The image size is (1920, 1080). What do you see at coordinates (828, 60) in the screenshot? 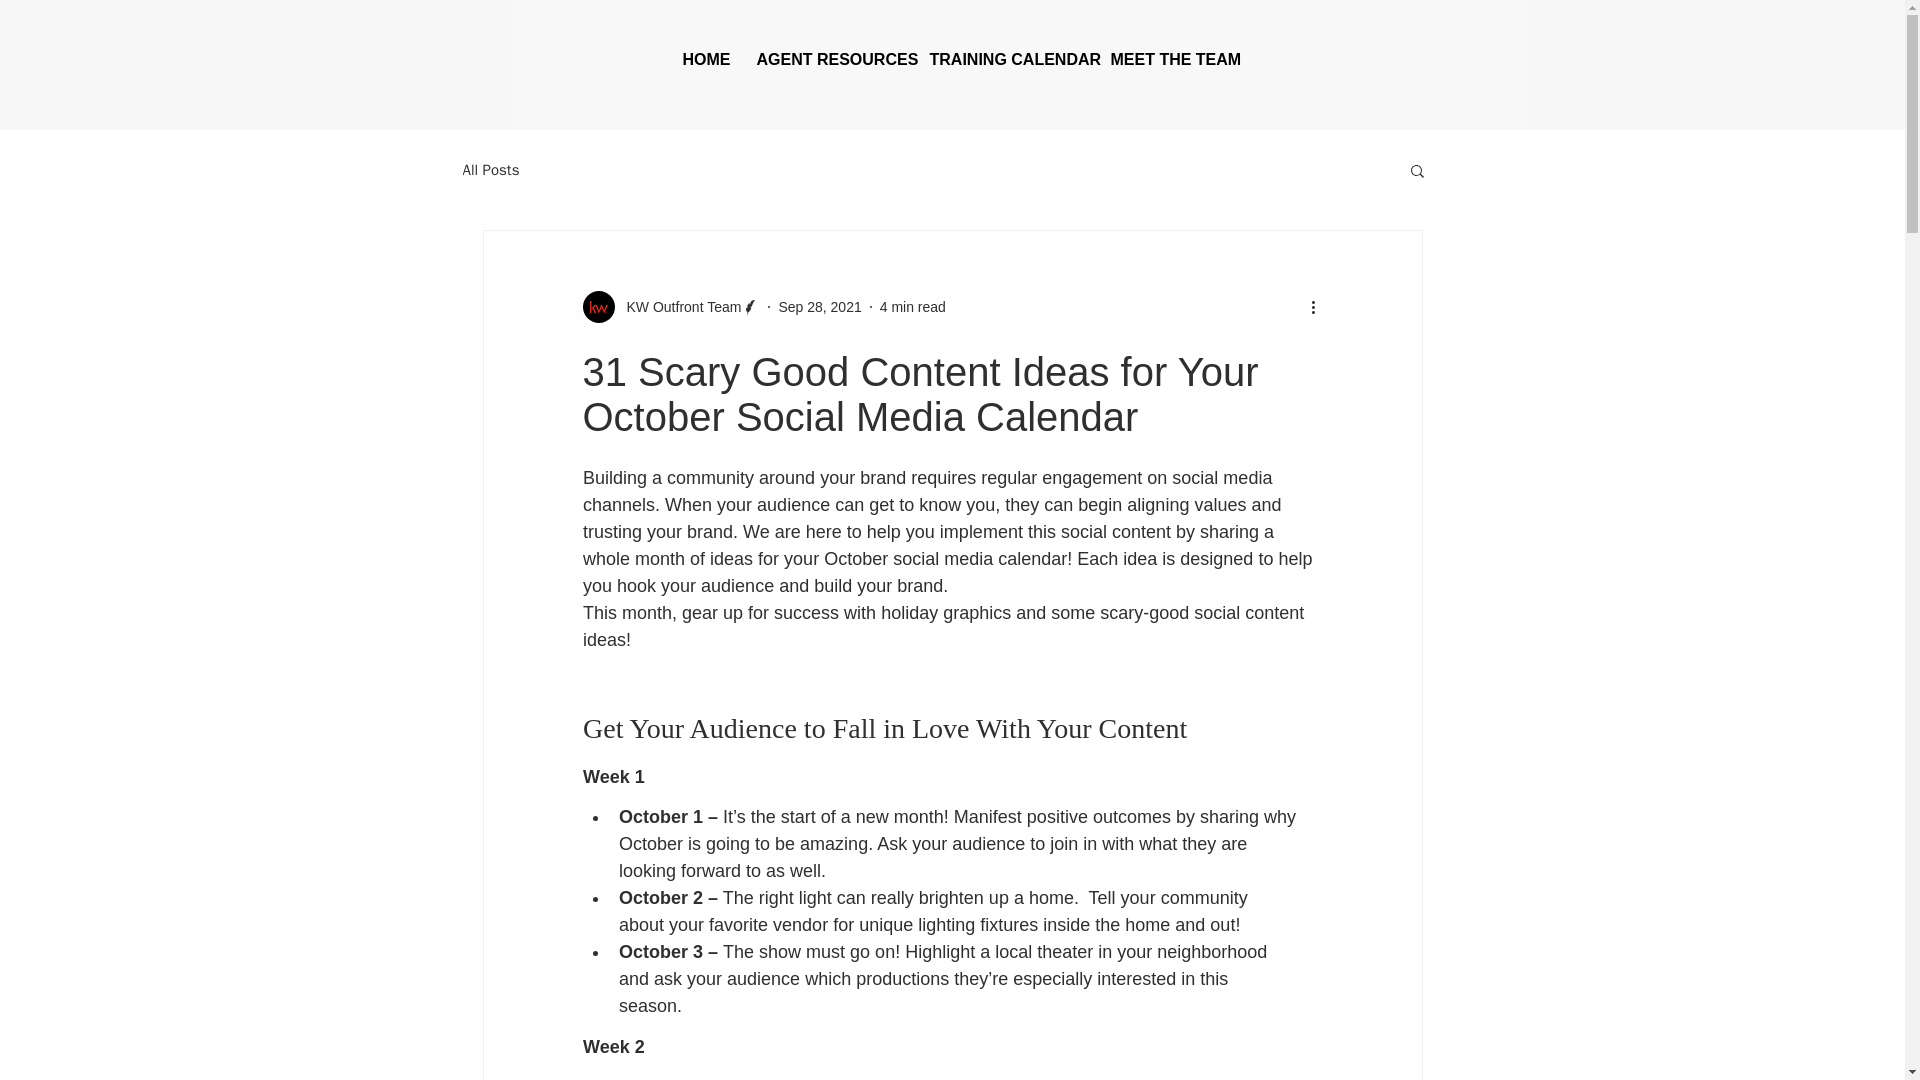
I see `AGENT RESOURCES` at bounding box center [828, 60].